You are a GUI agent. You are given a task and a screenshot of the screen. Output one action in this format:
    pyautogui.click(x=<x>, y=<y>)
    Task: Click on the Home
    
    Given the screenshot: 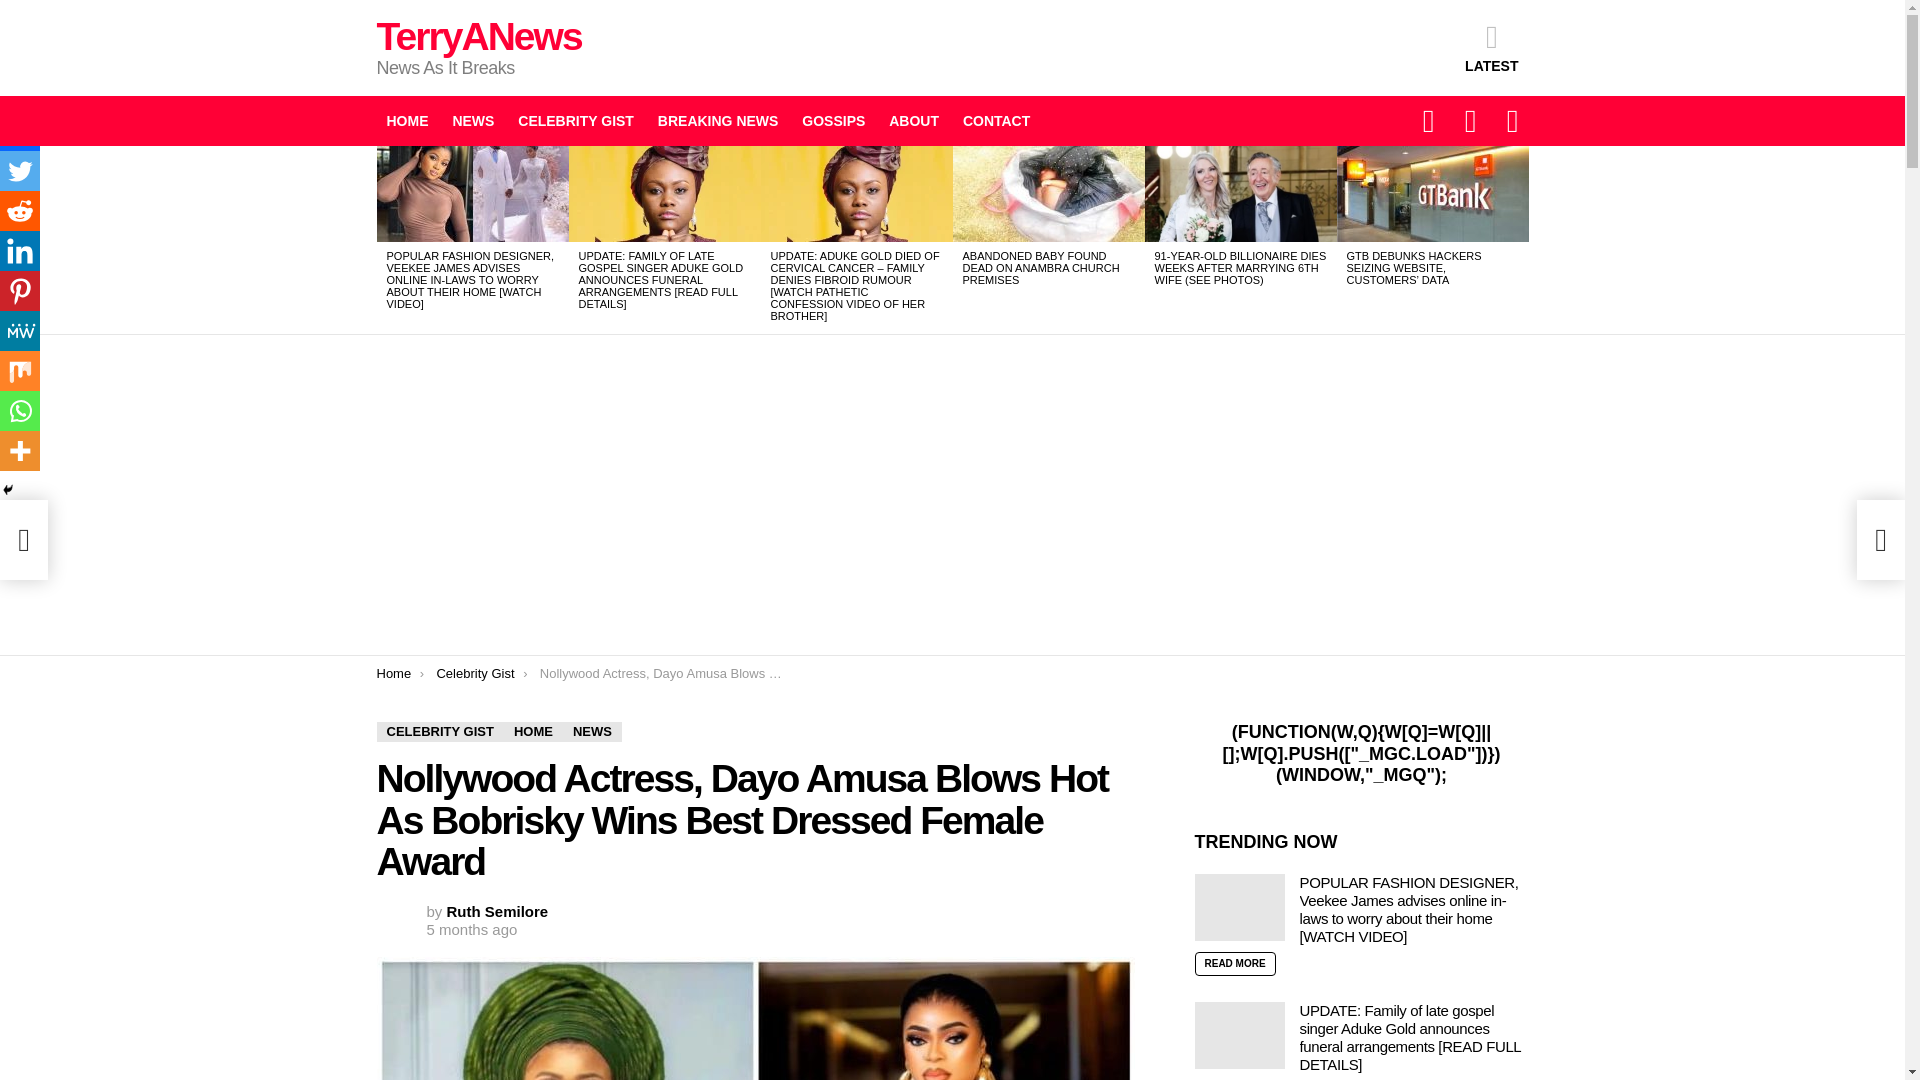 What is the action you would take?
    pyautogui.click(x=393, y=674)
    